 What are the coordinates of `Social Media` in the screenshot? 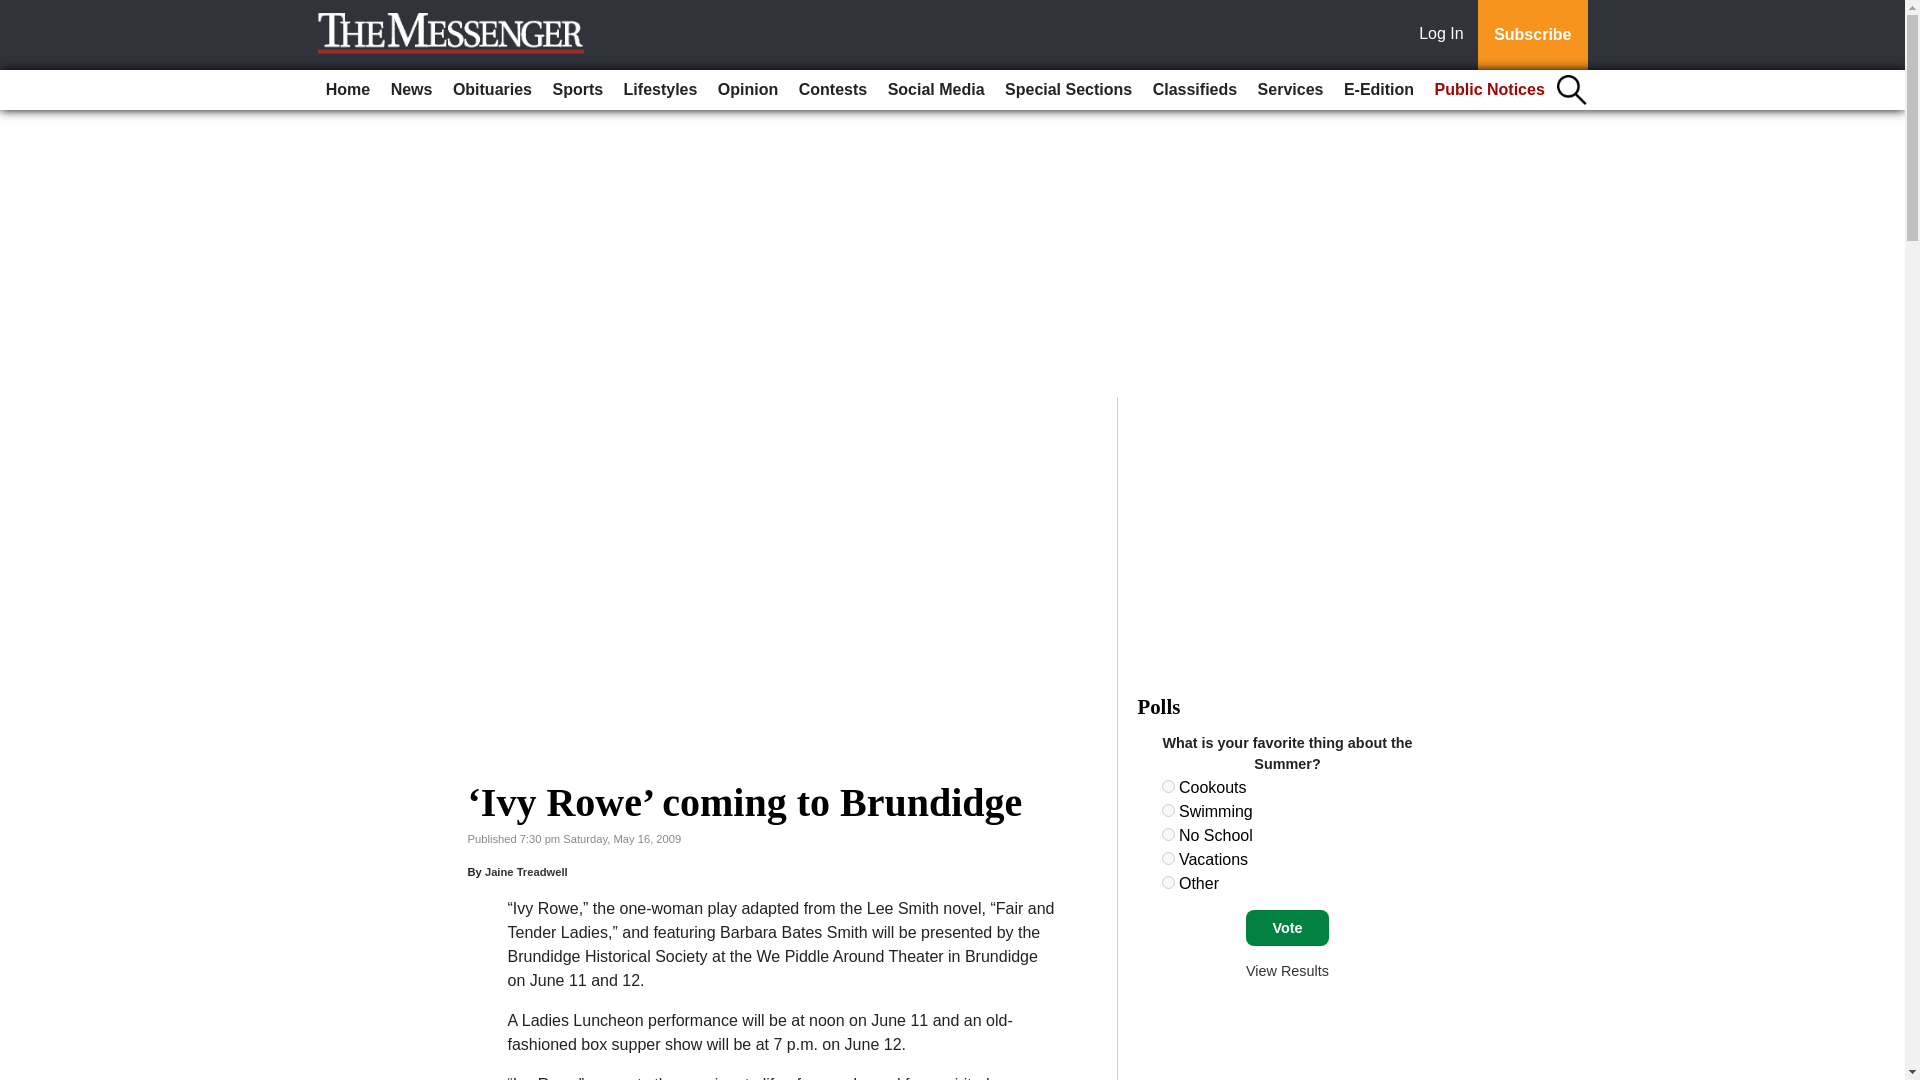 It's located at (936, 90).